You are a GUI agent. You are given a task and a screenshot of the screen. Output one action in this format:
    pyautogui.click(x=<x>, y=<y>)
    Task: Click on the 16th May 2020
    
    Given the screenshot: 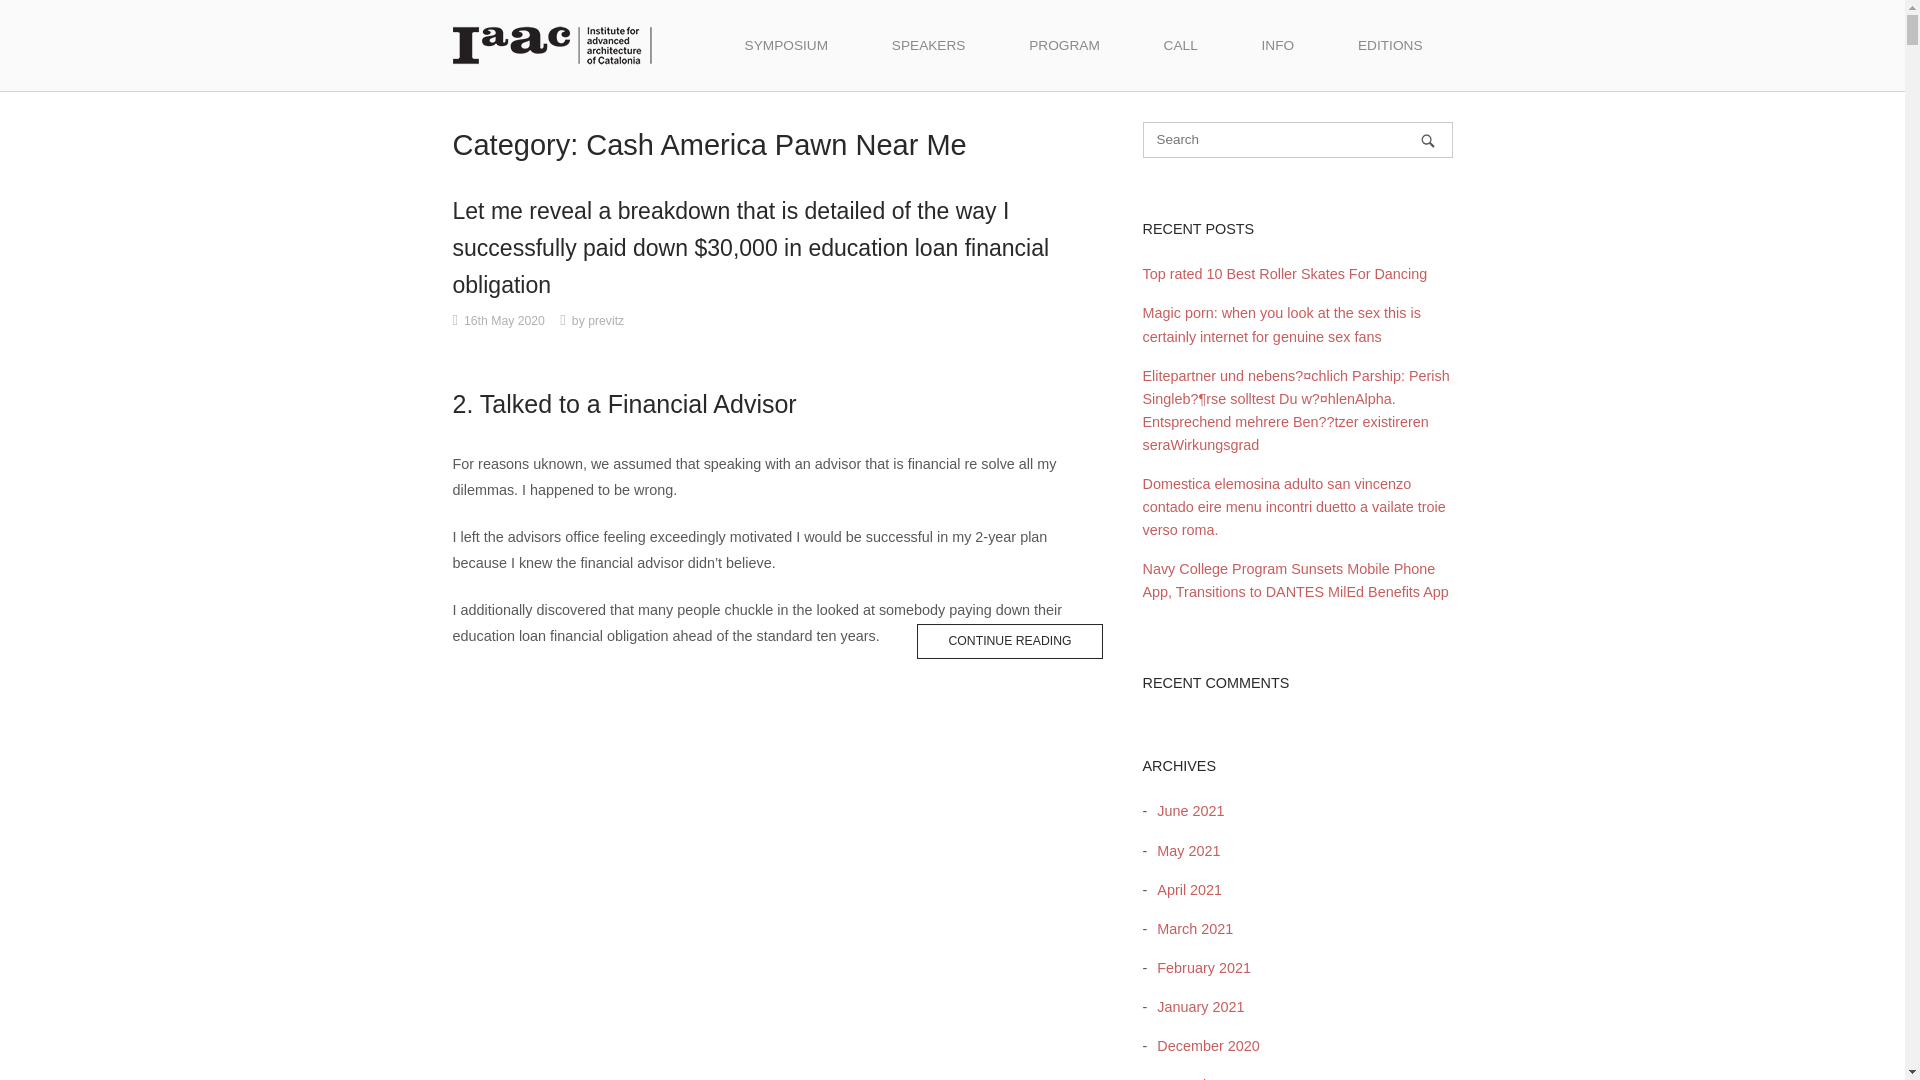 What is the action you would take?
    pyautogui.click(x=504, y=321)
    